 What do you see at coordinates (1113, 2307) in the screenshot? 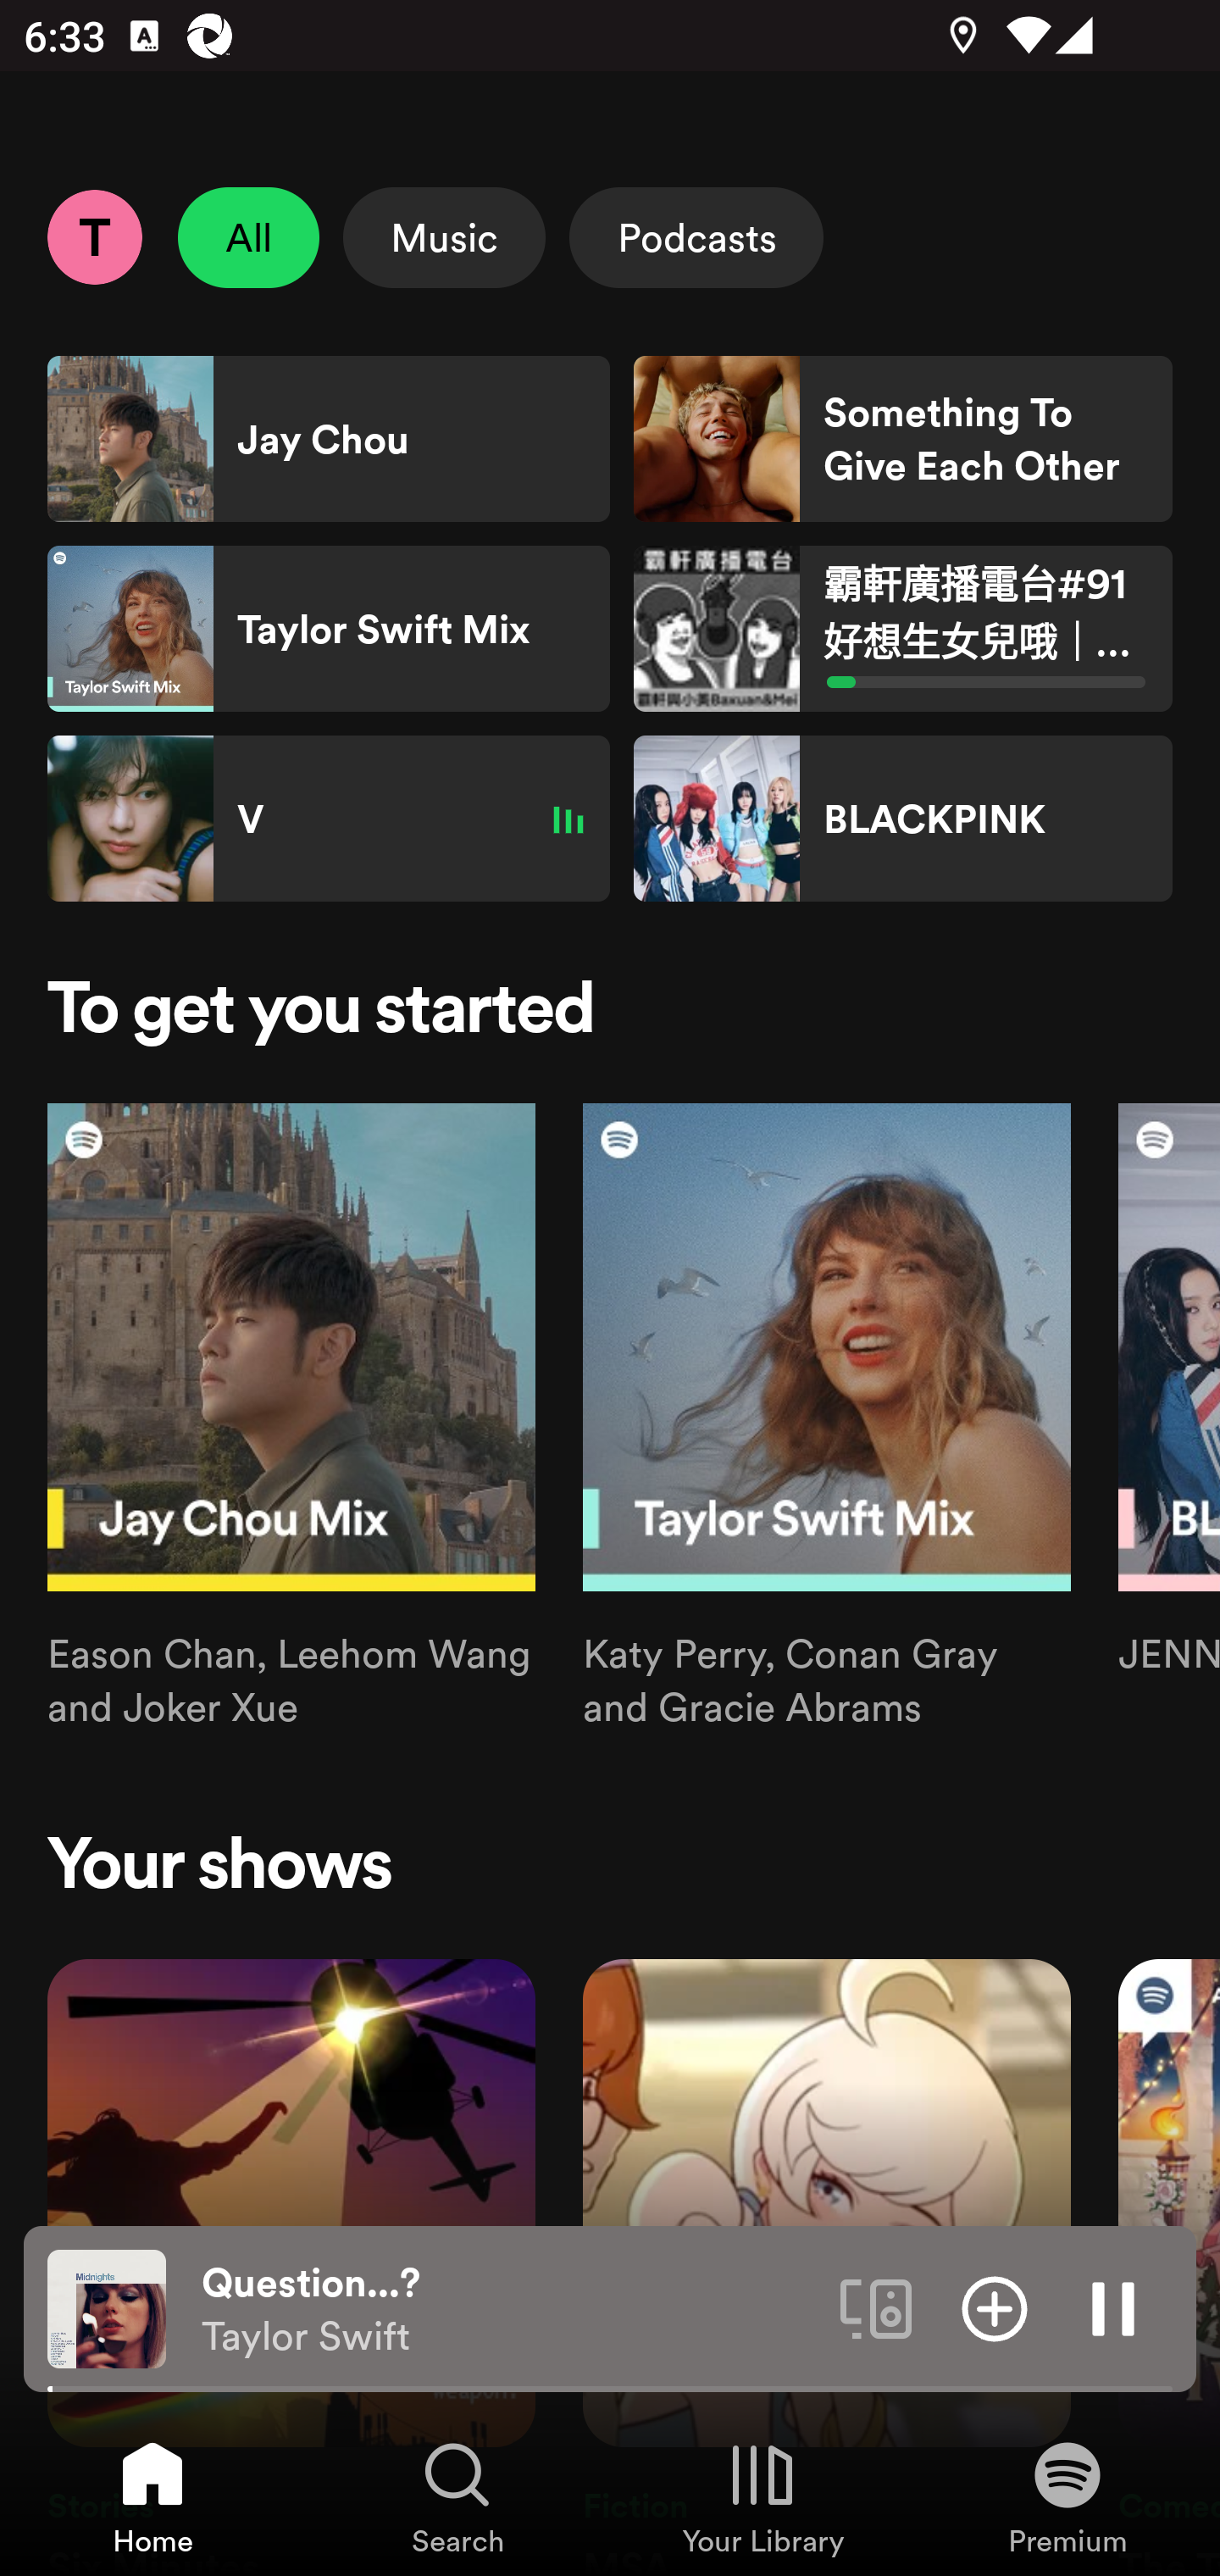
I see `Pause` at bounding box center [1113, 2307].